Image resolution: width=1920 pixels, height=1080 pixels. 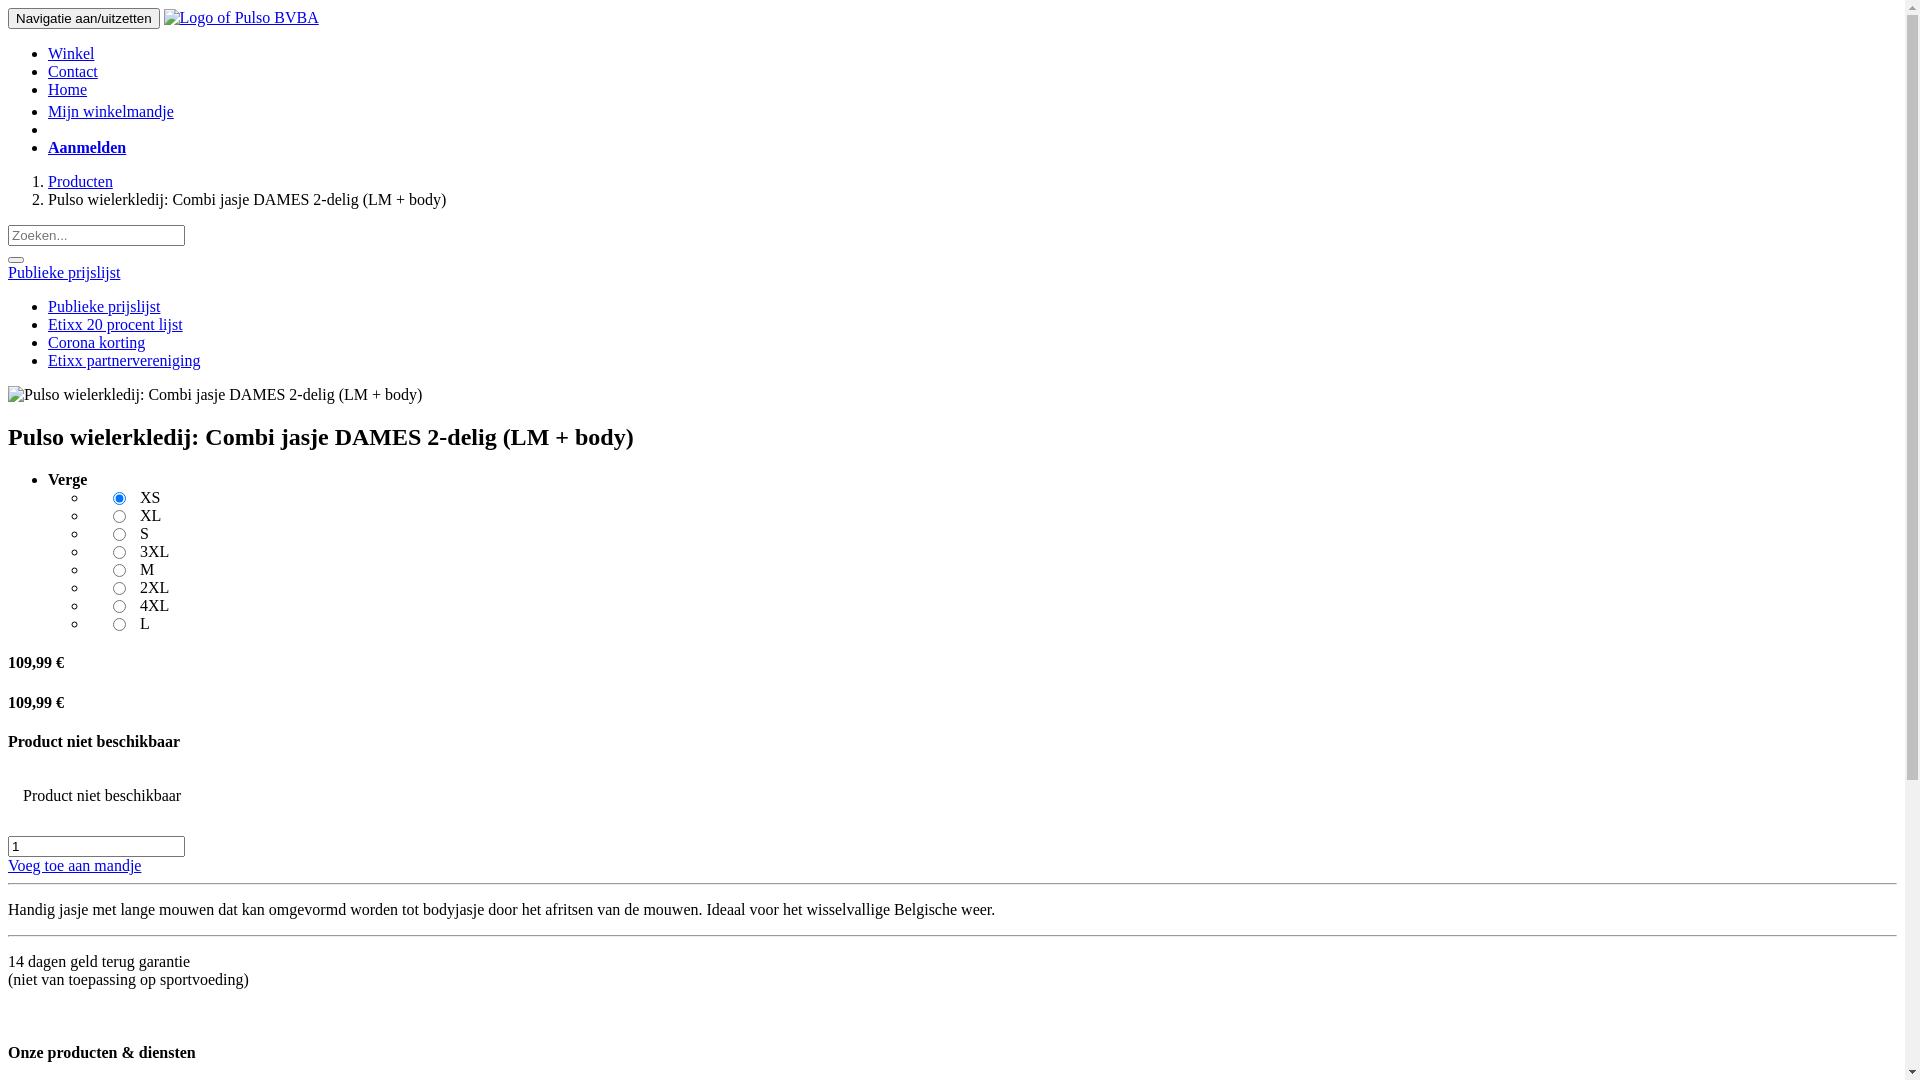 I want to click on Publieke prijslijst, so click(x=64, y=272).